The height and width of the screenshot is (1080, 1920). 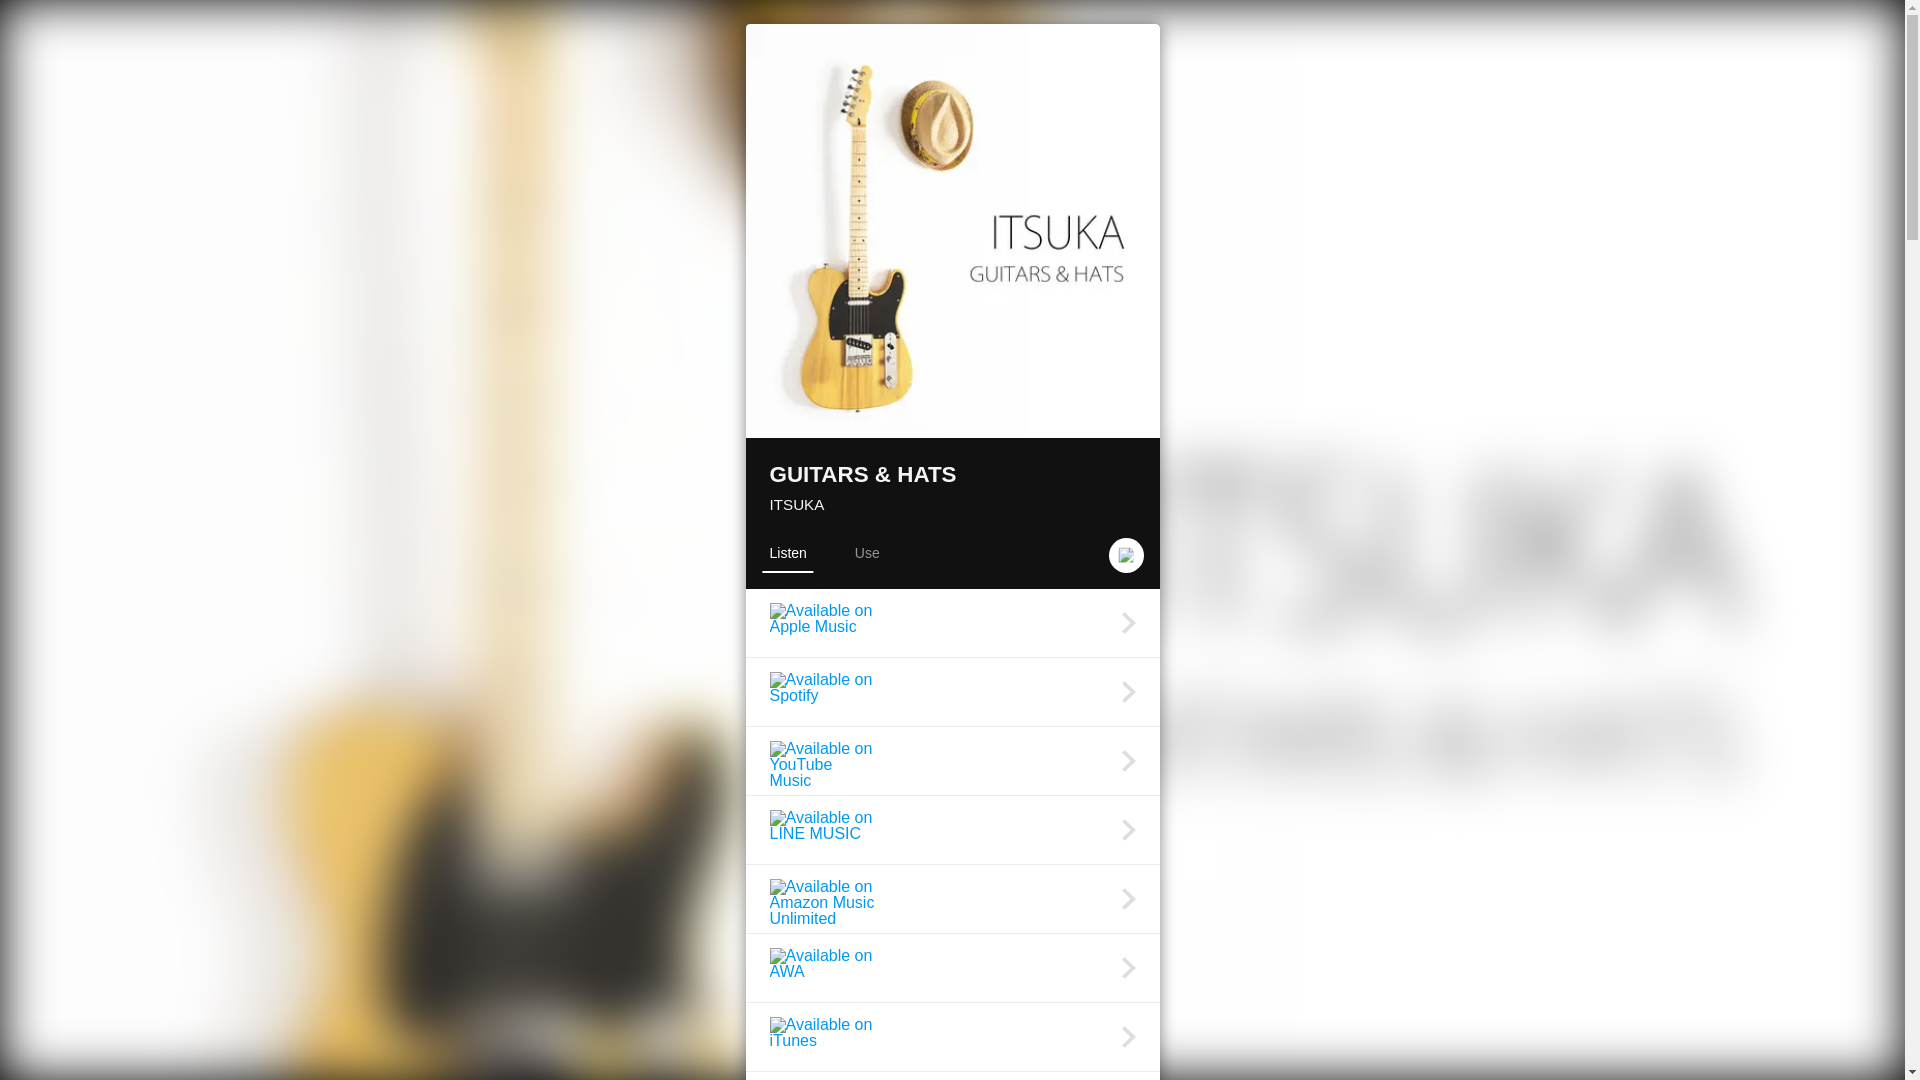 I want to click on Available on Apple Music, so click(x=952, y=622).